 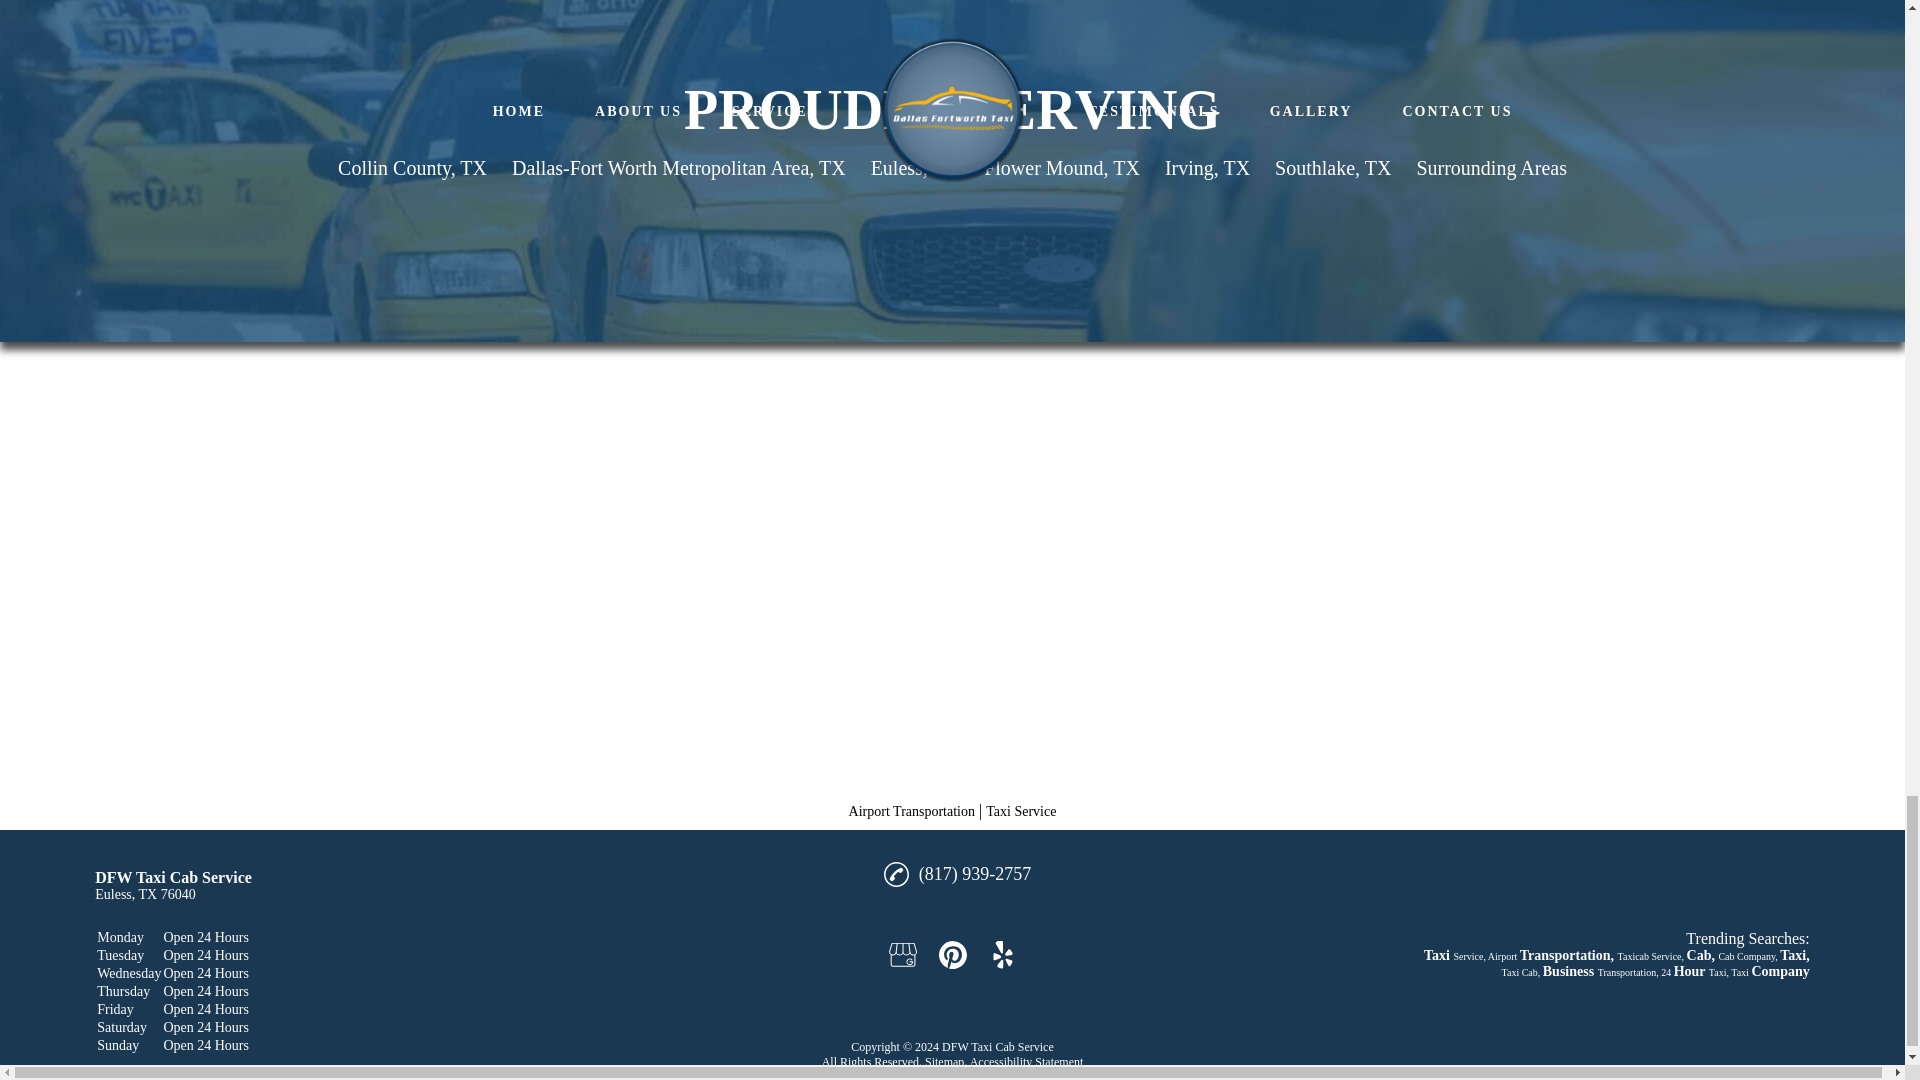 I want to click on Airport Transportation, so click(x=912, y=810).